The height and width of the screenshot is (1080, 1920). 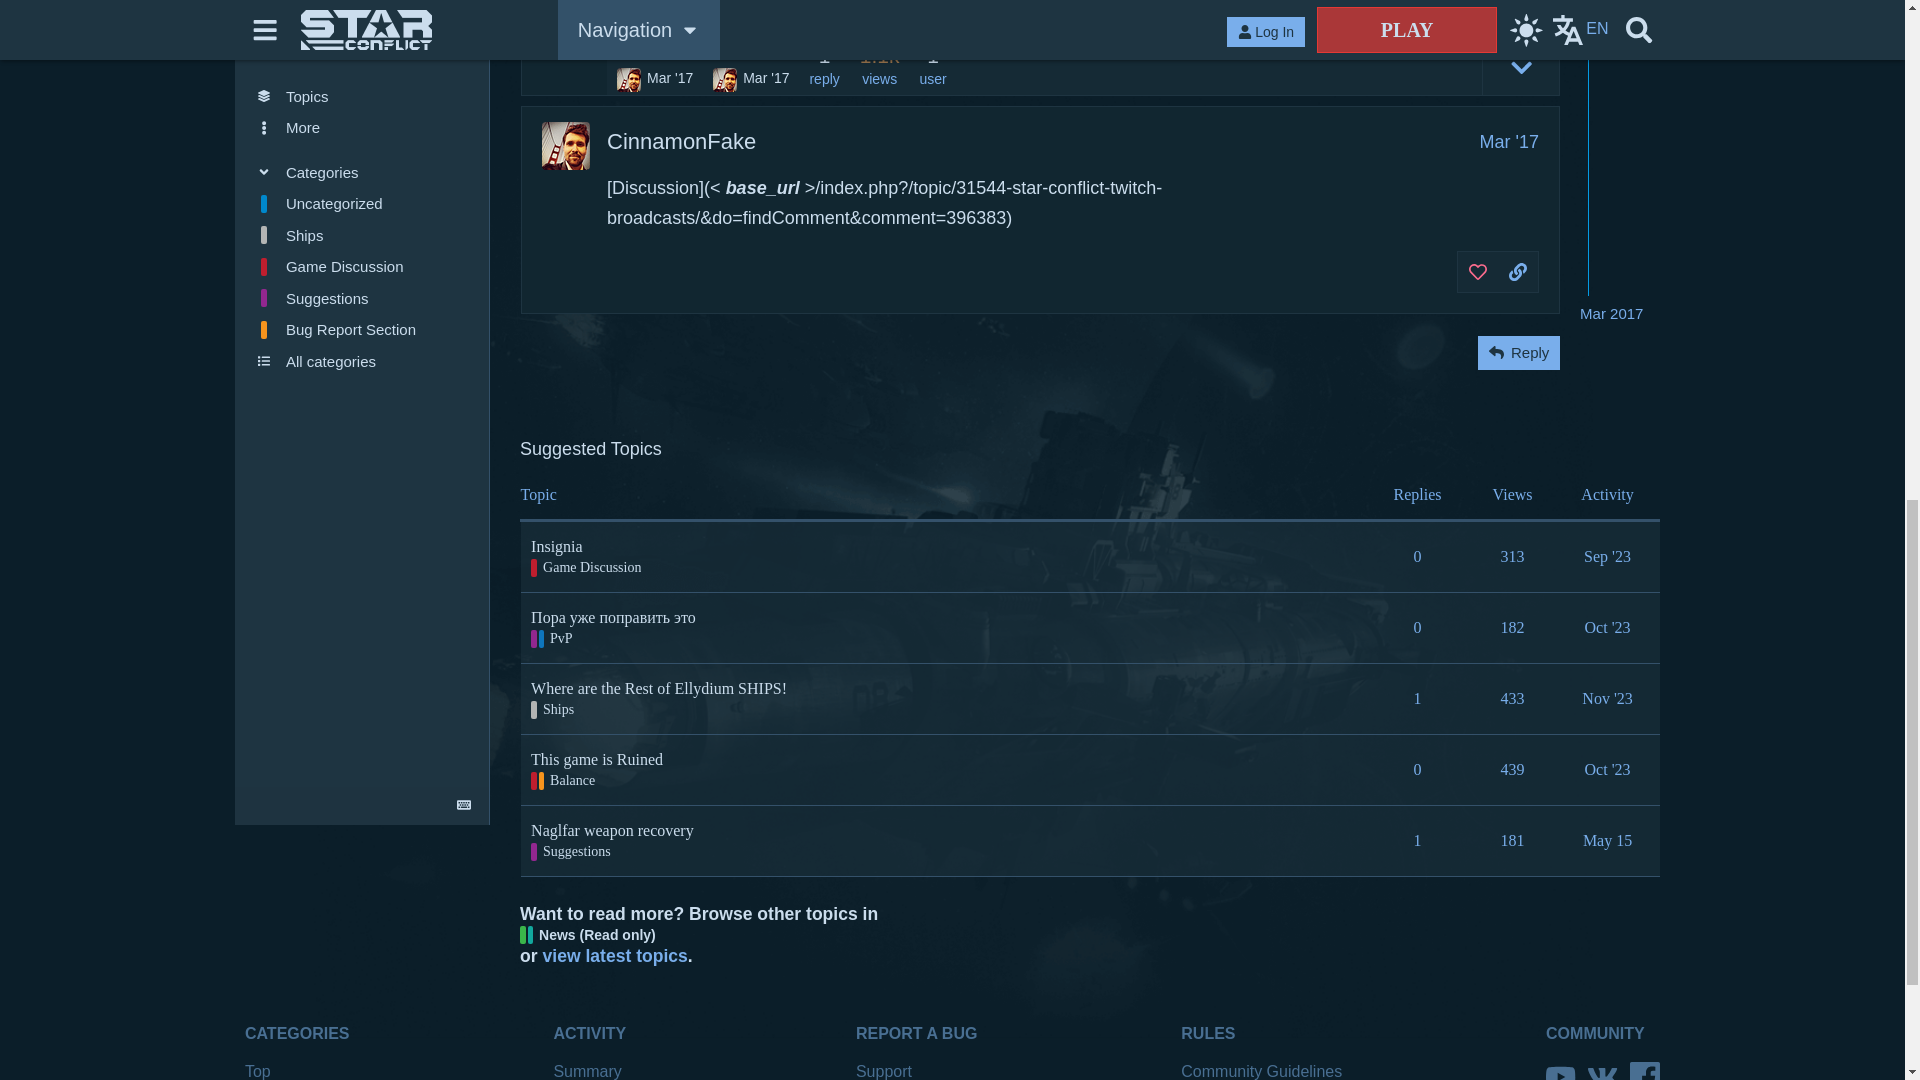 I want to click on Mar '17, so click(x=1510, y=142).